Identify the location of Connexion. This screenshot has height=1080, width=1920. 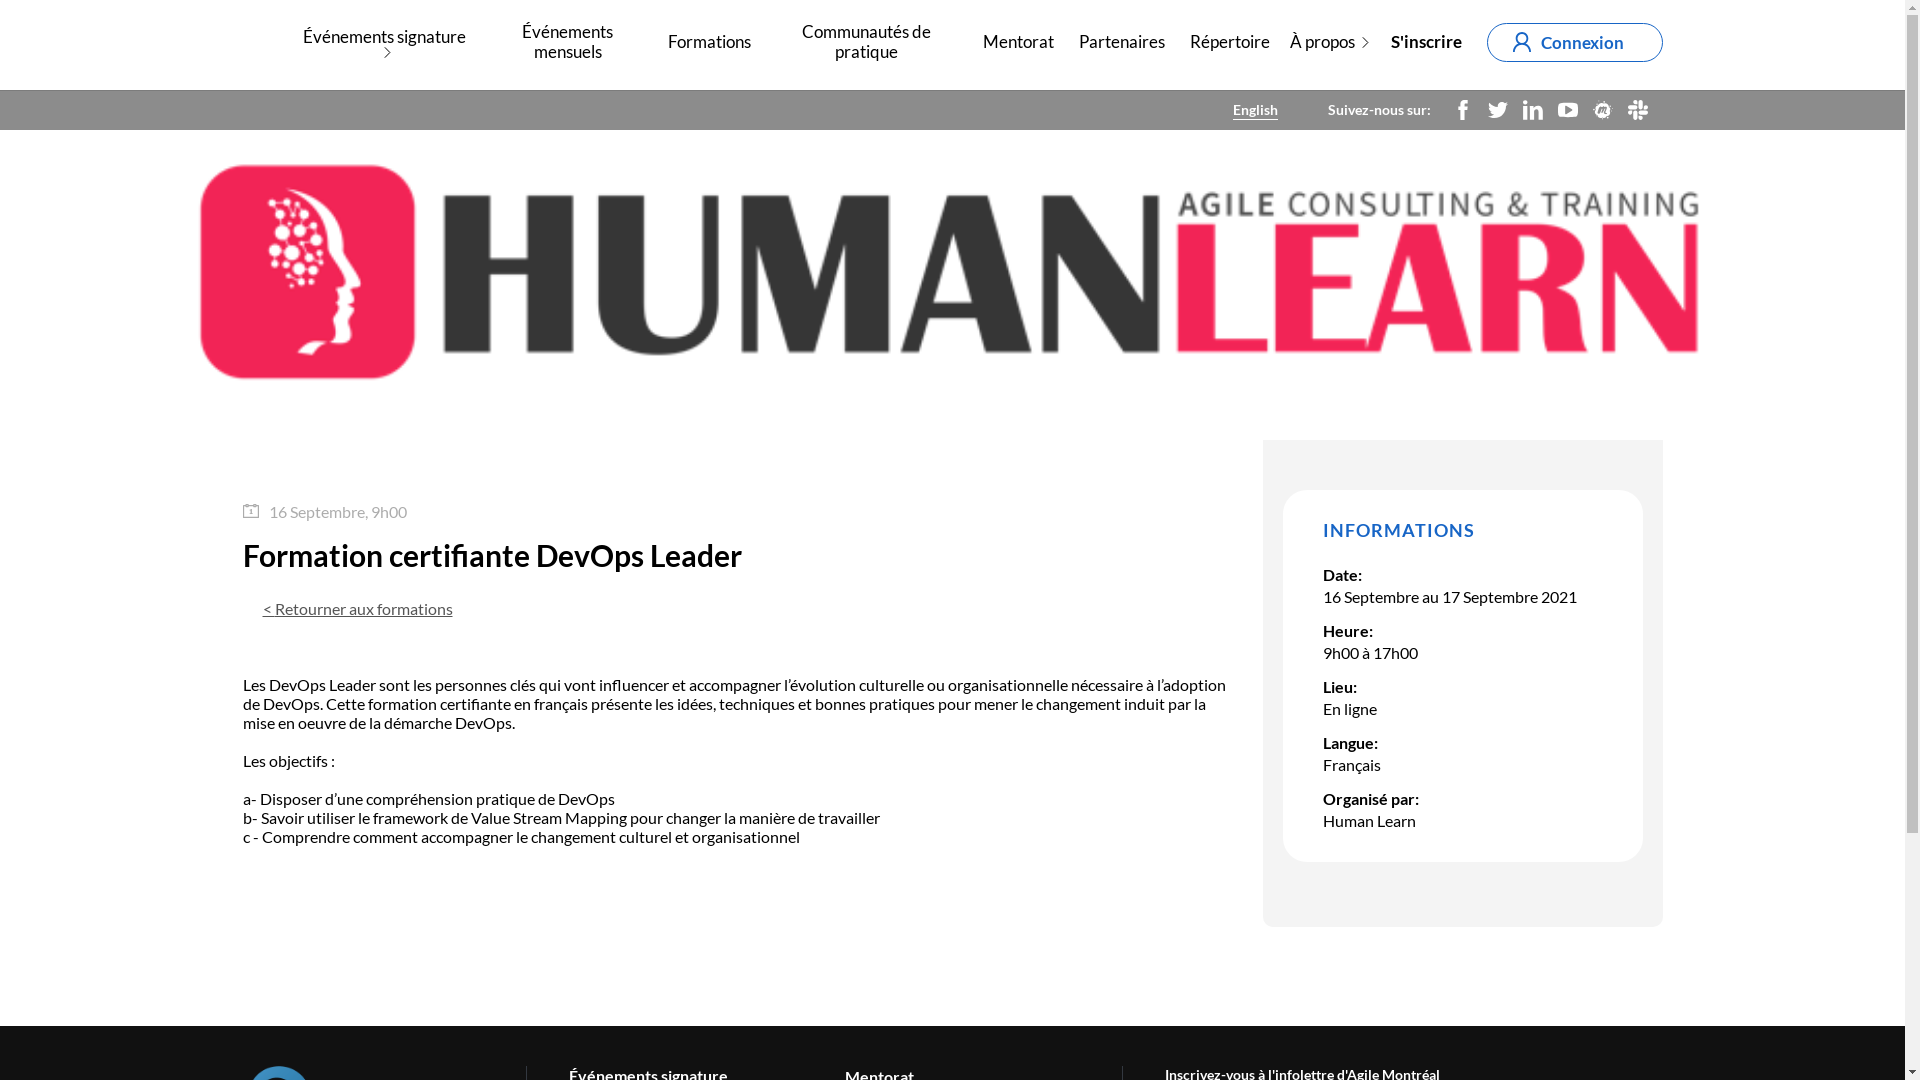
(1574, 42).